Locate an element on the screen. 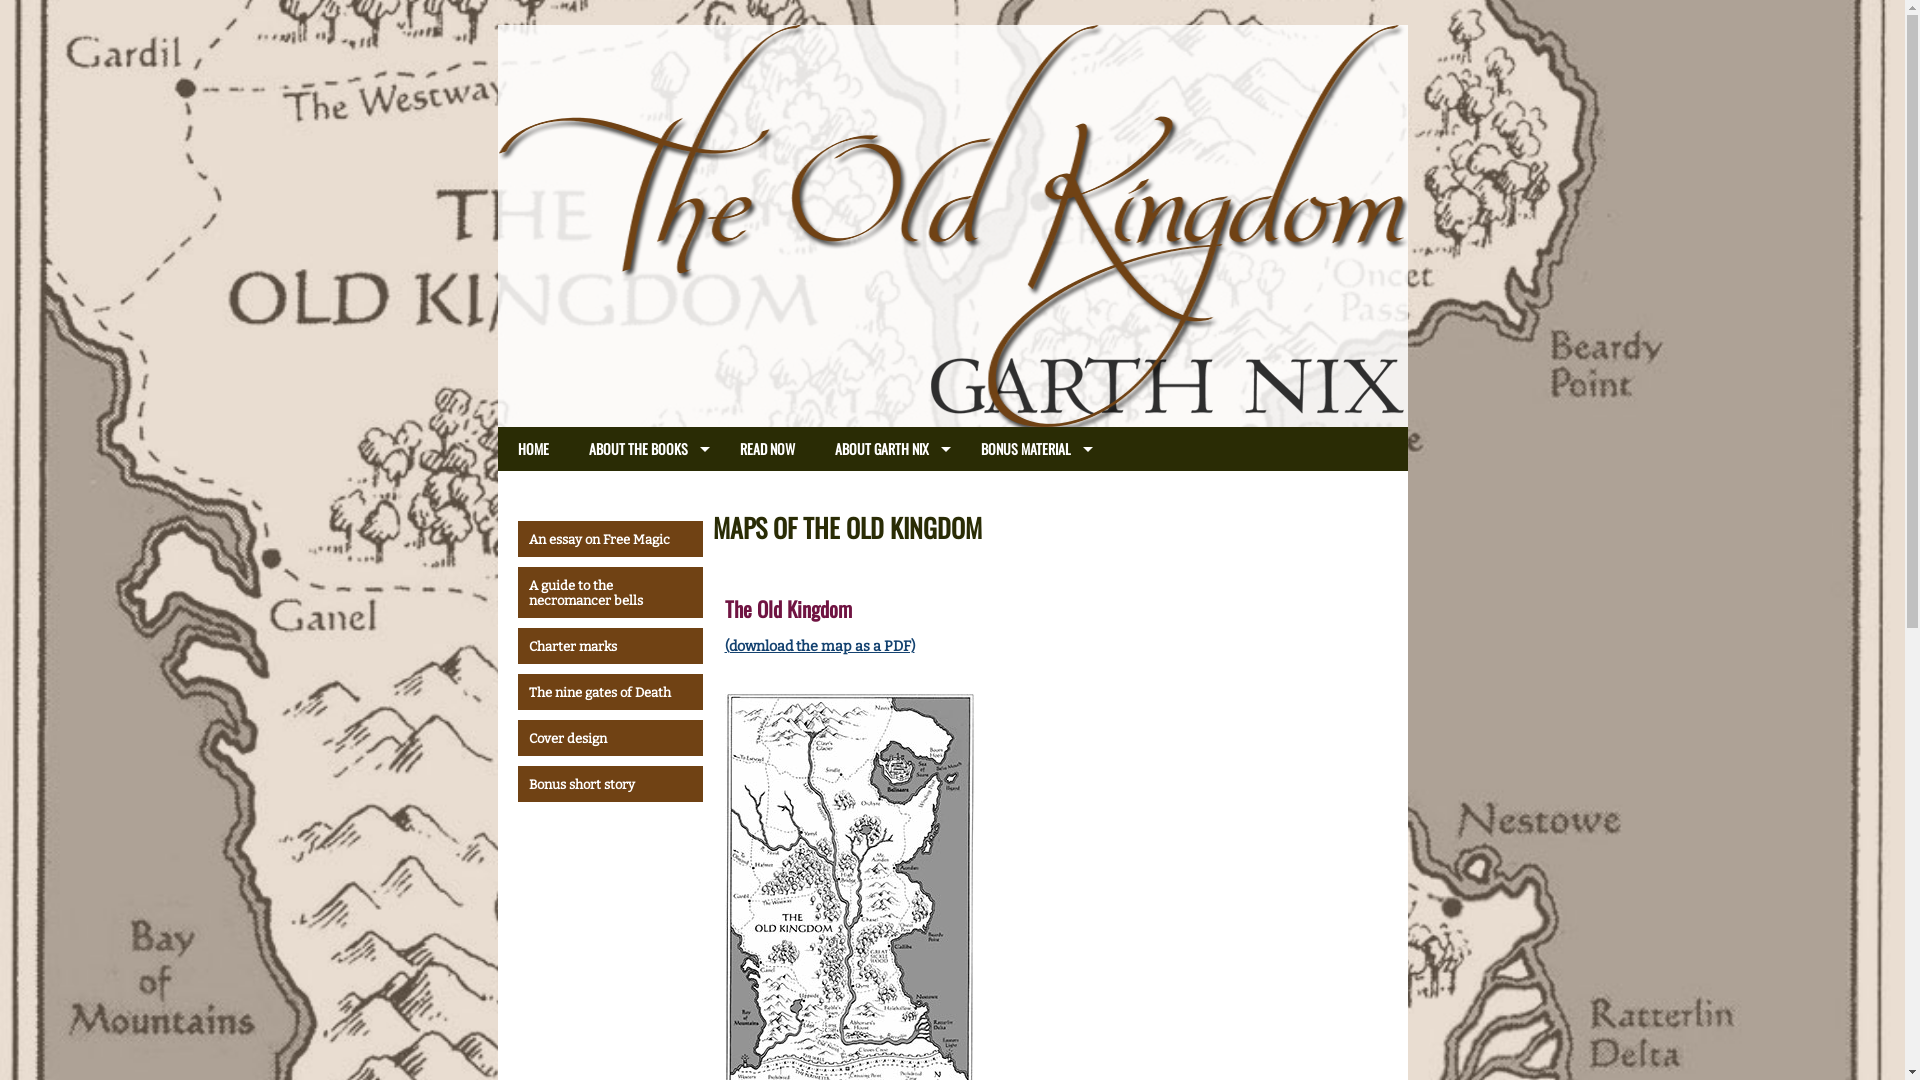 The height and width of the screenshot is (1080, 1920). HOME is located at coordinates (534, 449).